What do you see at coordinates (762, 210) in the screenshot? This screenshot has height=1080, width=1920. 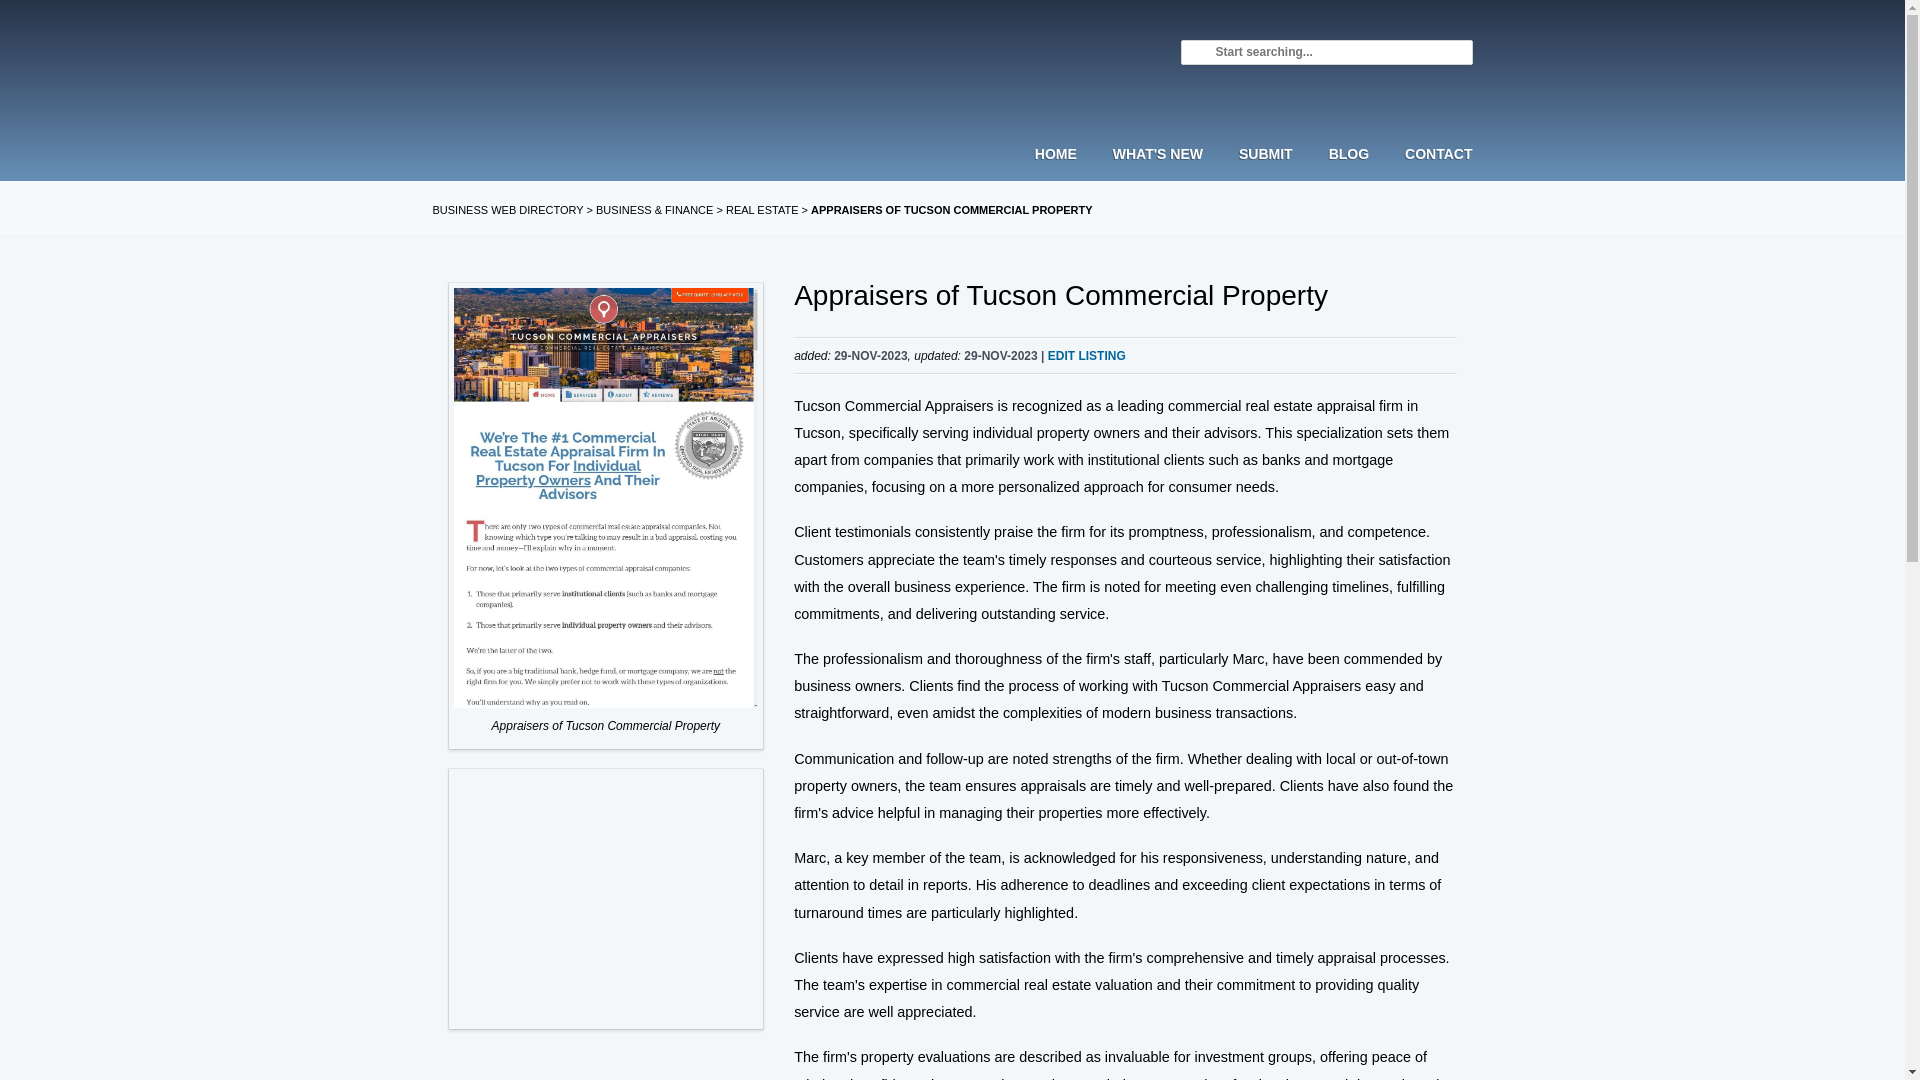 I see `REAL ESTATE` at bounding box center [762, 210].